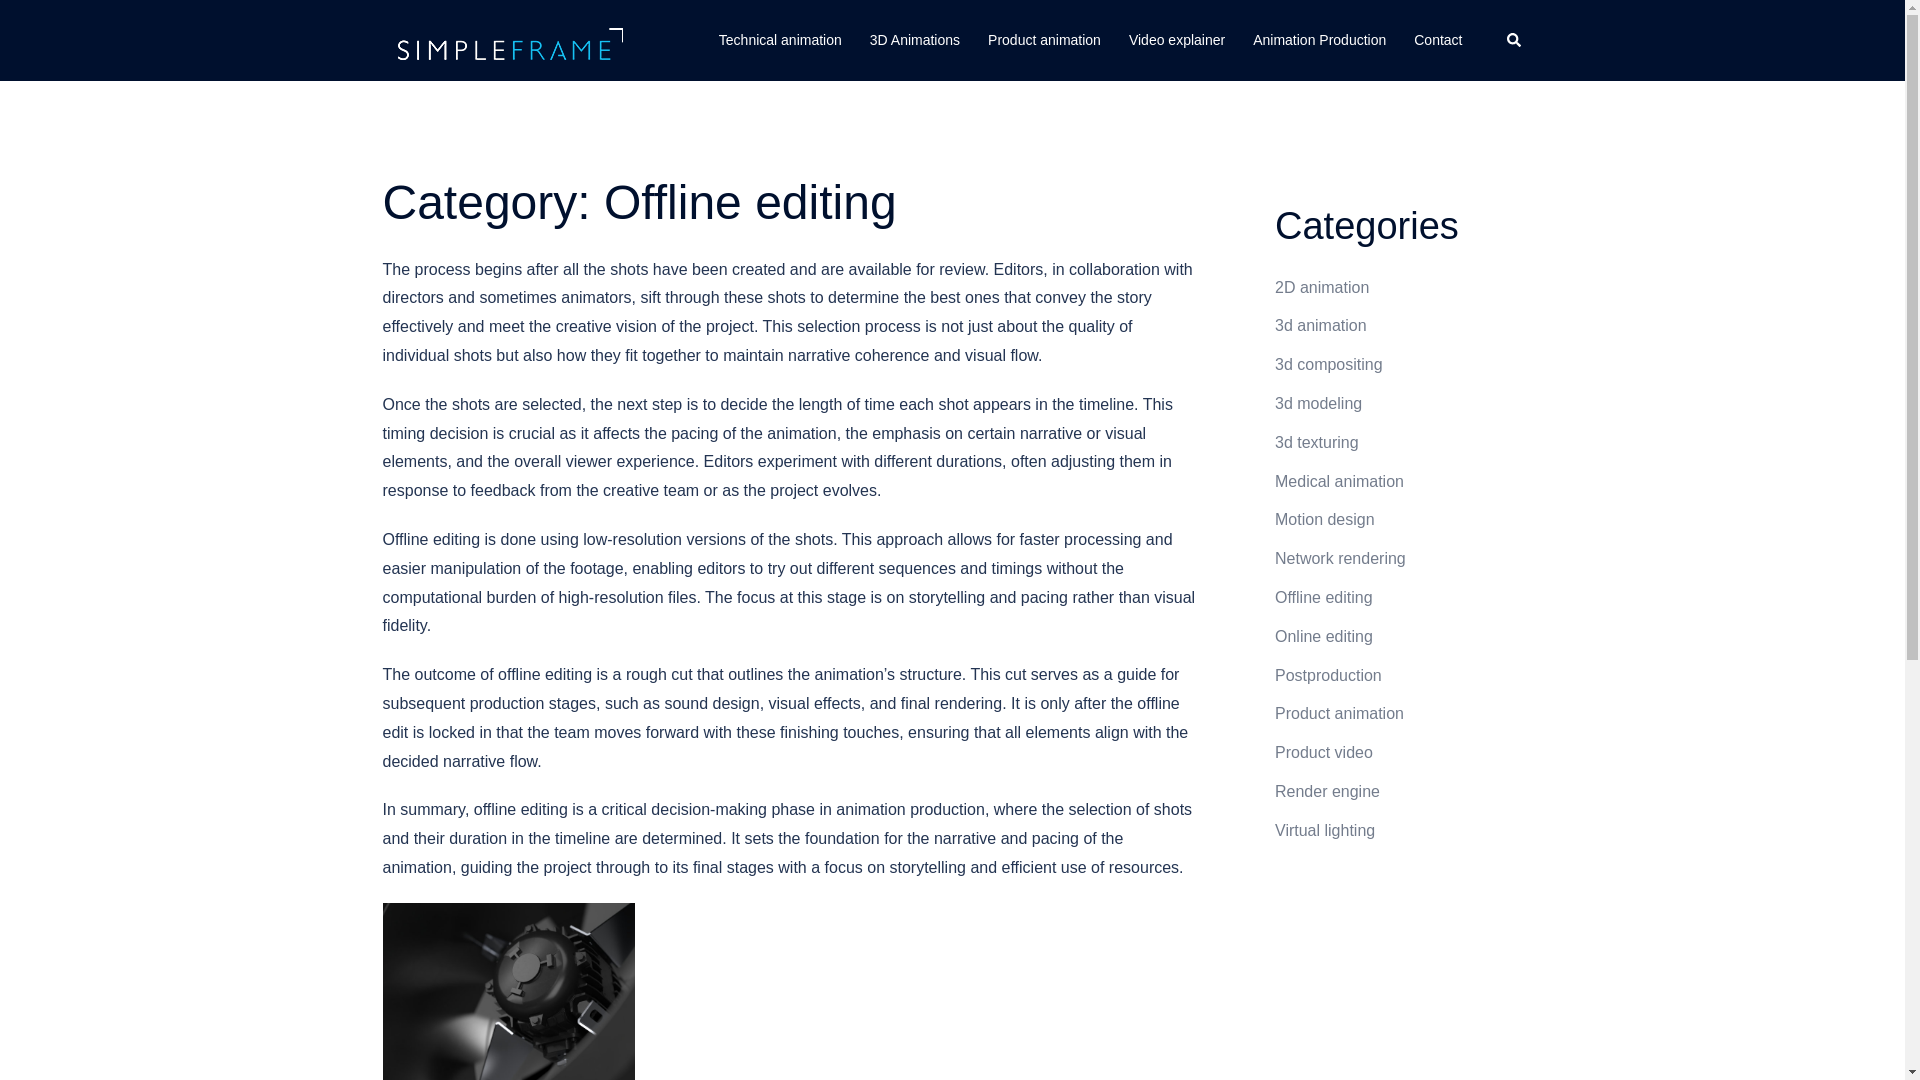 The width and height of the screenshot is (1920, 1080). I want to click on Product animation, so click(1338, 714).